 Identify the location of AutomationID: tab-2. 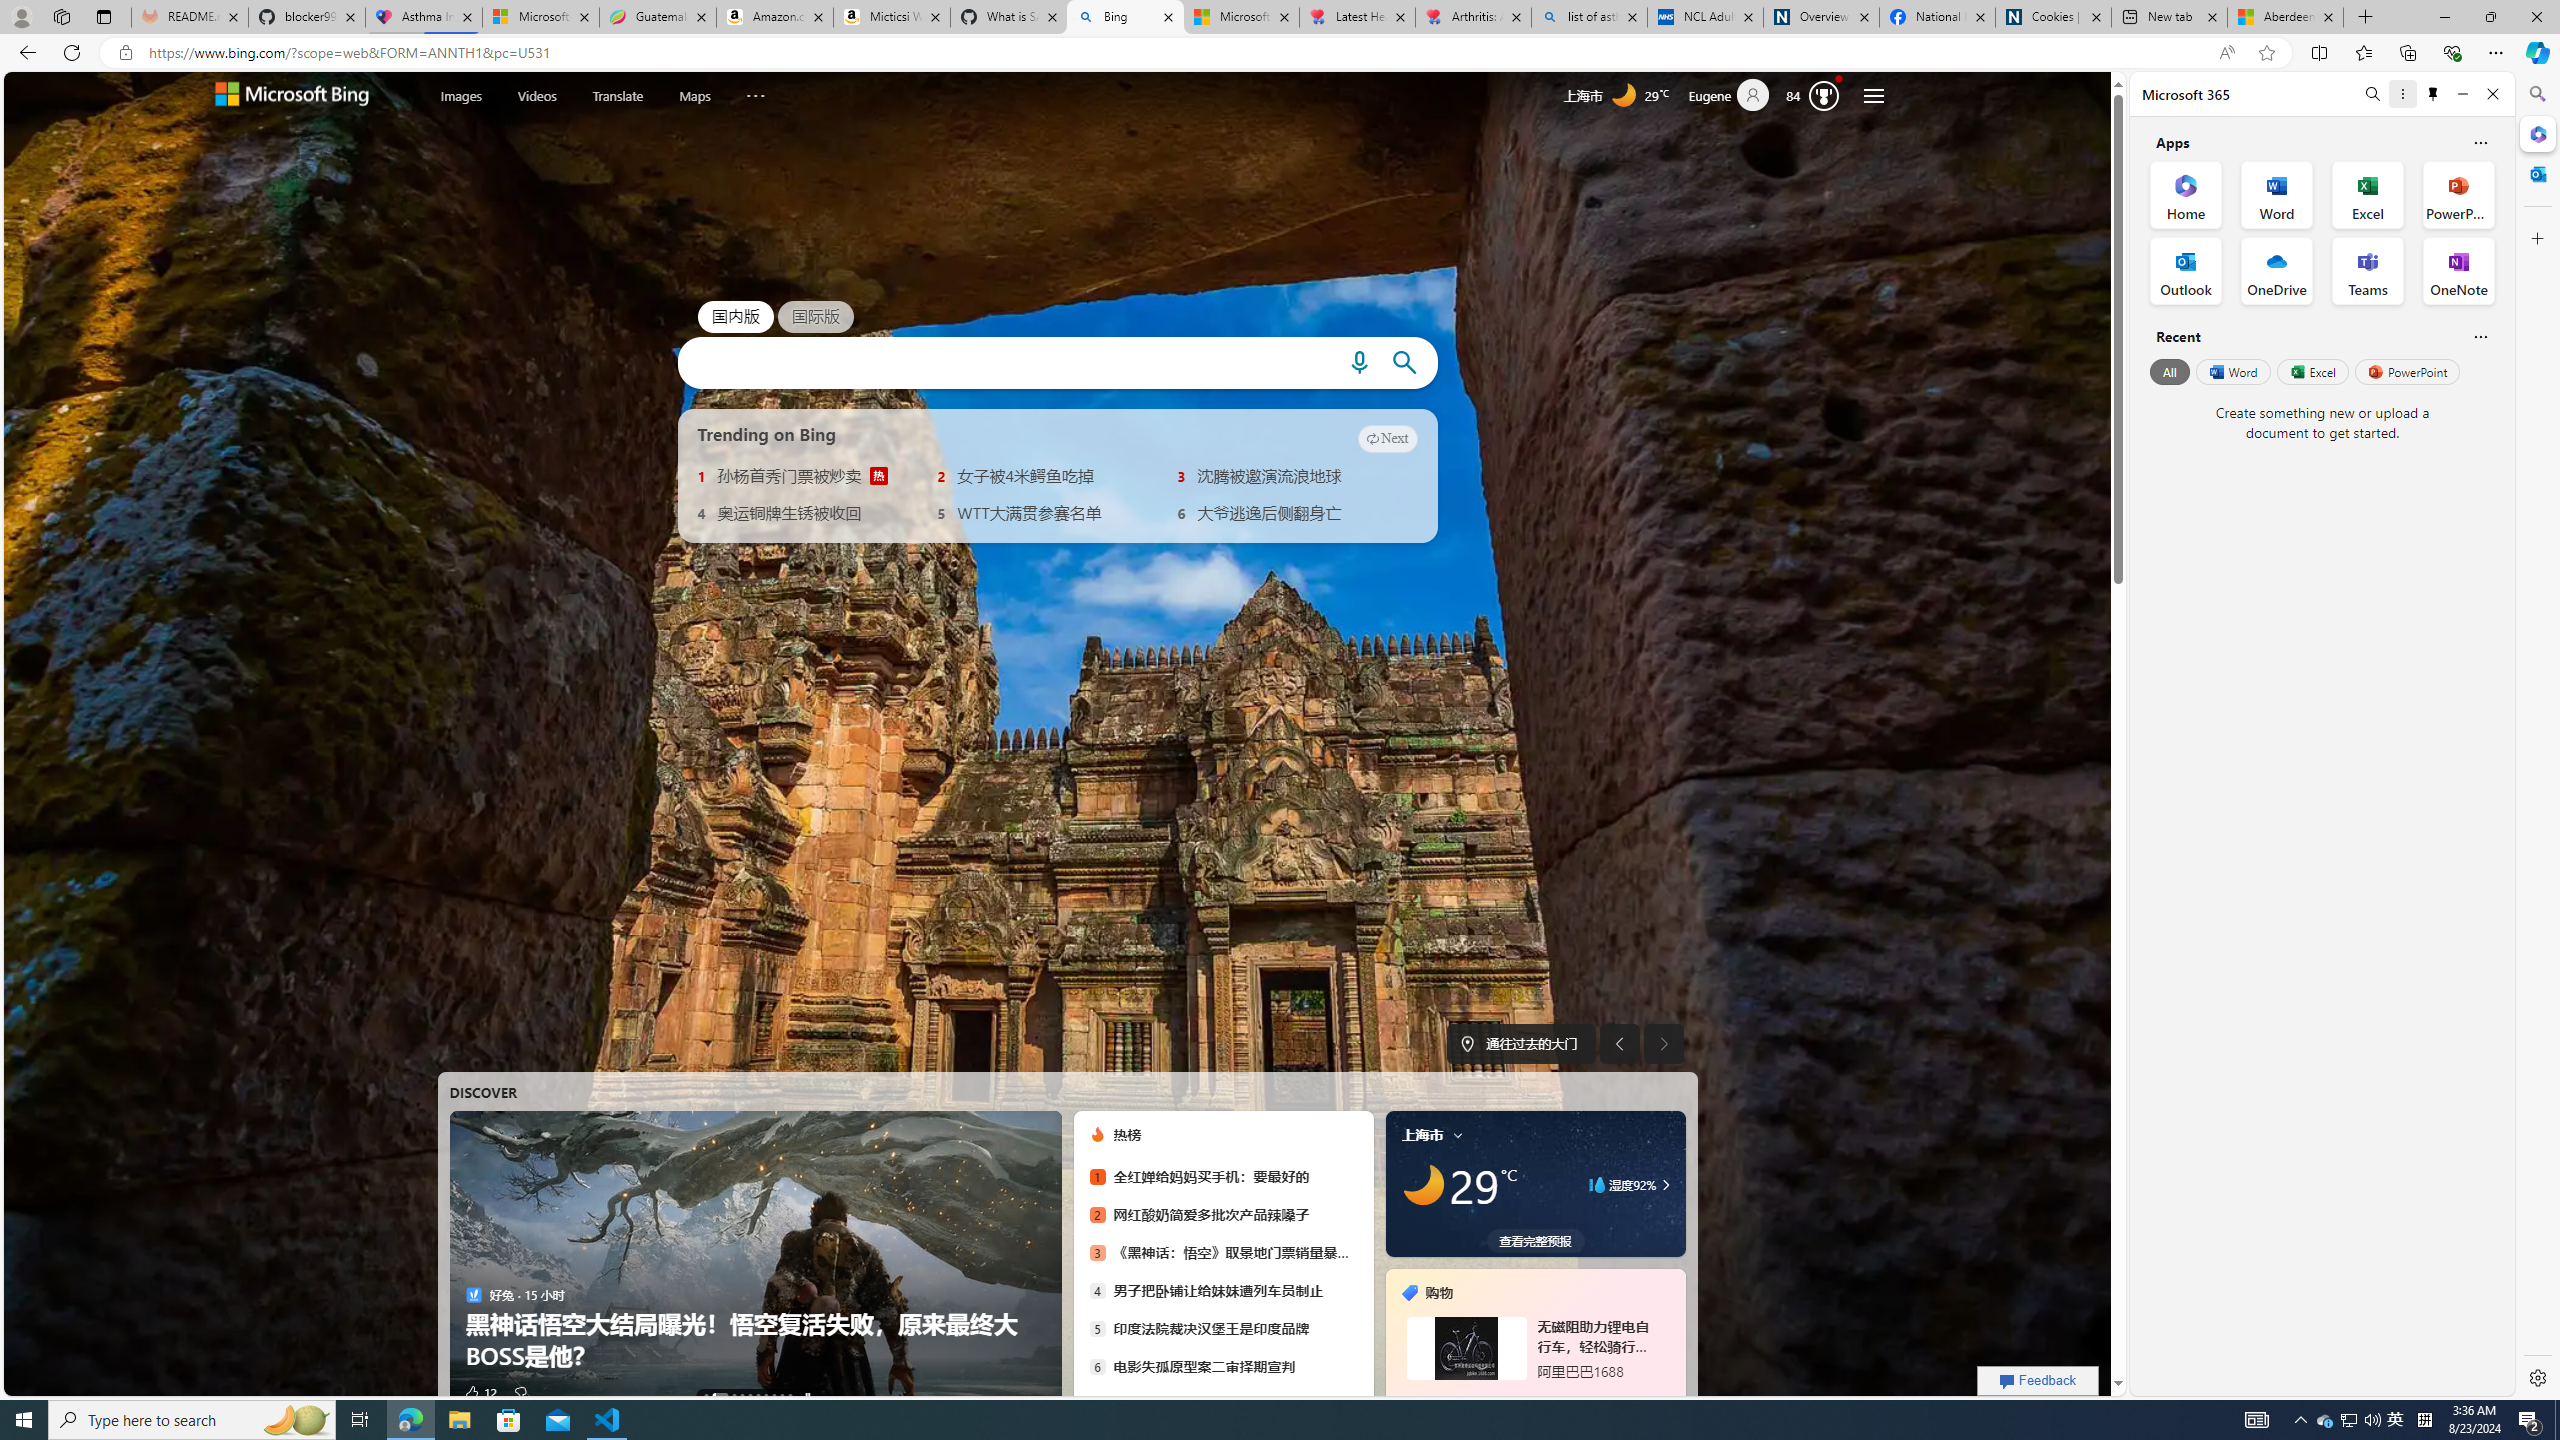
(733, 1396).